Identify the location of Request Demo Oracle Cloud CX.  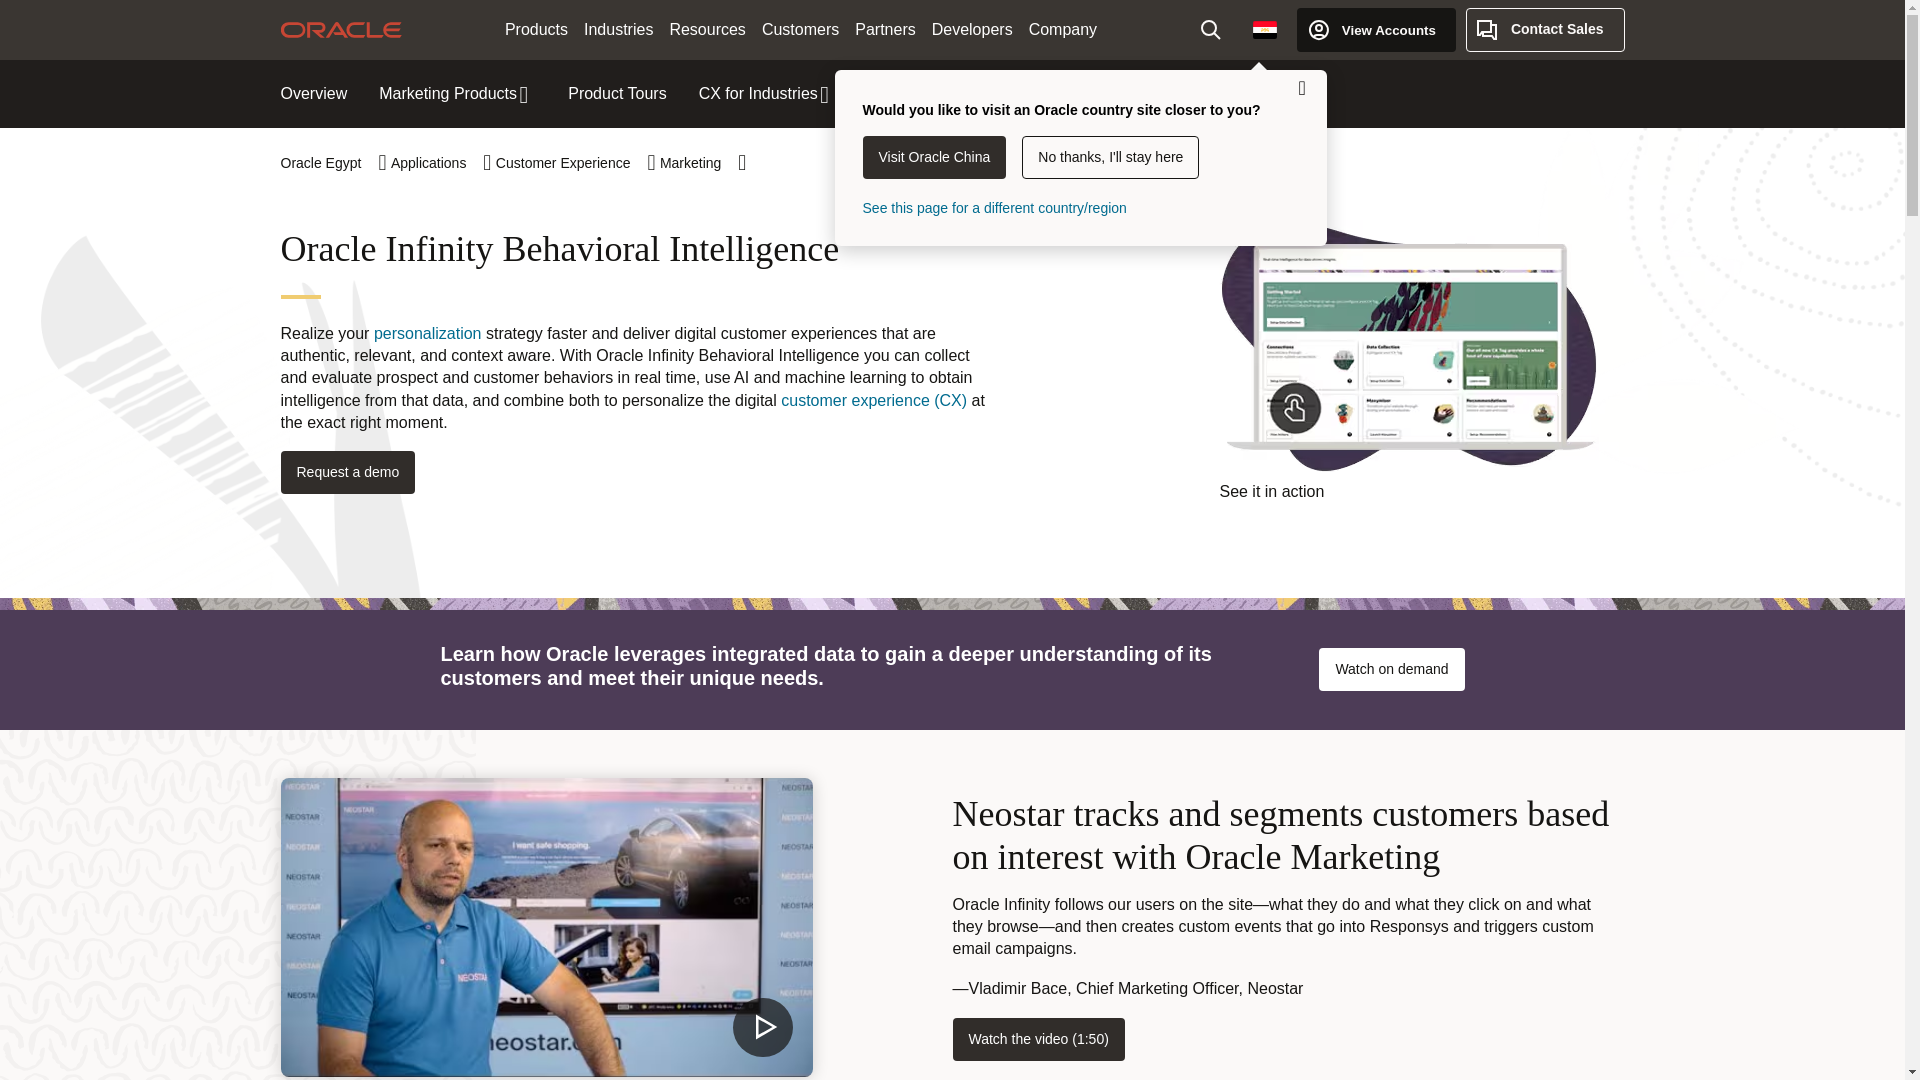
(347, 472).